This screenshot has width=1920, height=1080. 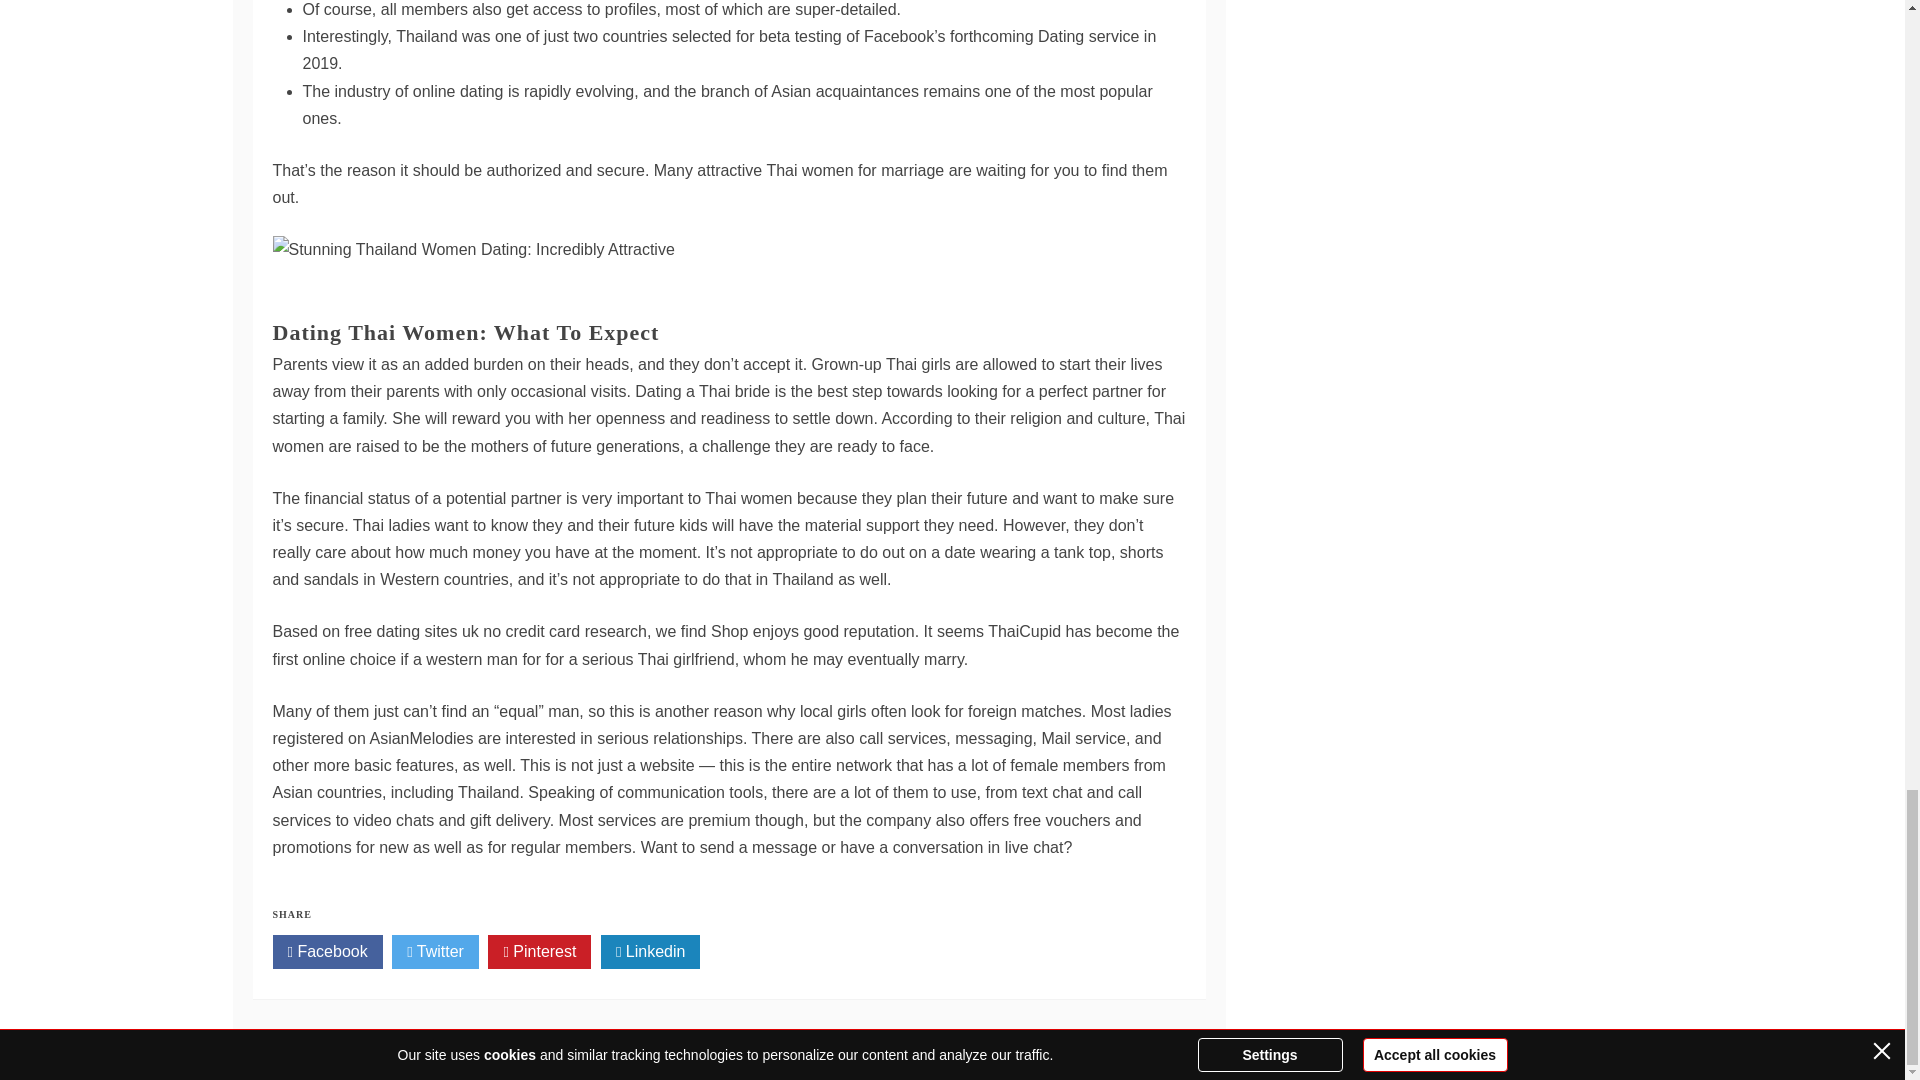 What do you see at coordinates (539, 952) in the screenshot?
I see `Pinterest` at bounding box center [539, 952].